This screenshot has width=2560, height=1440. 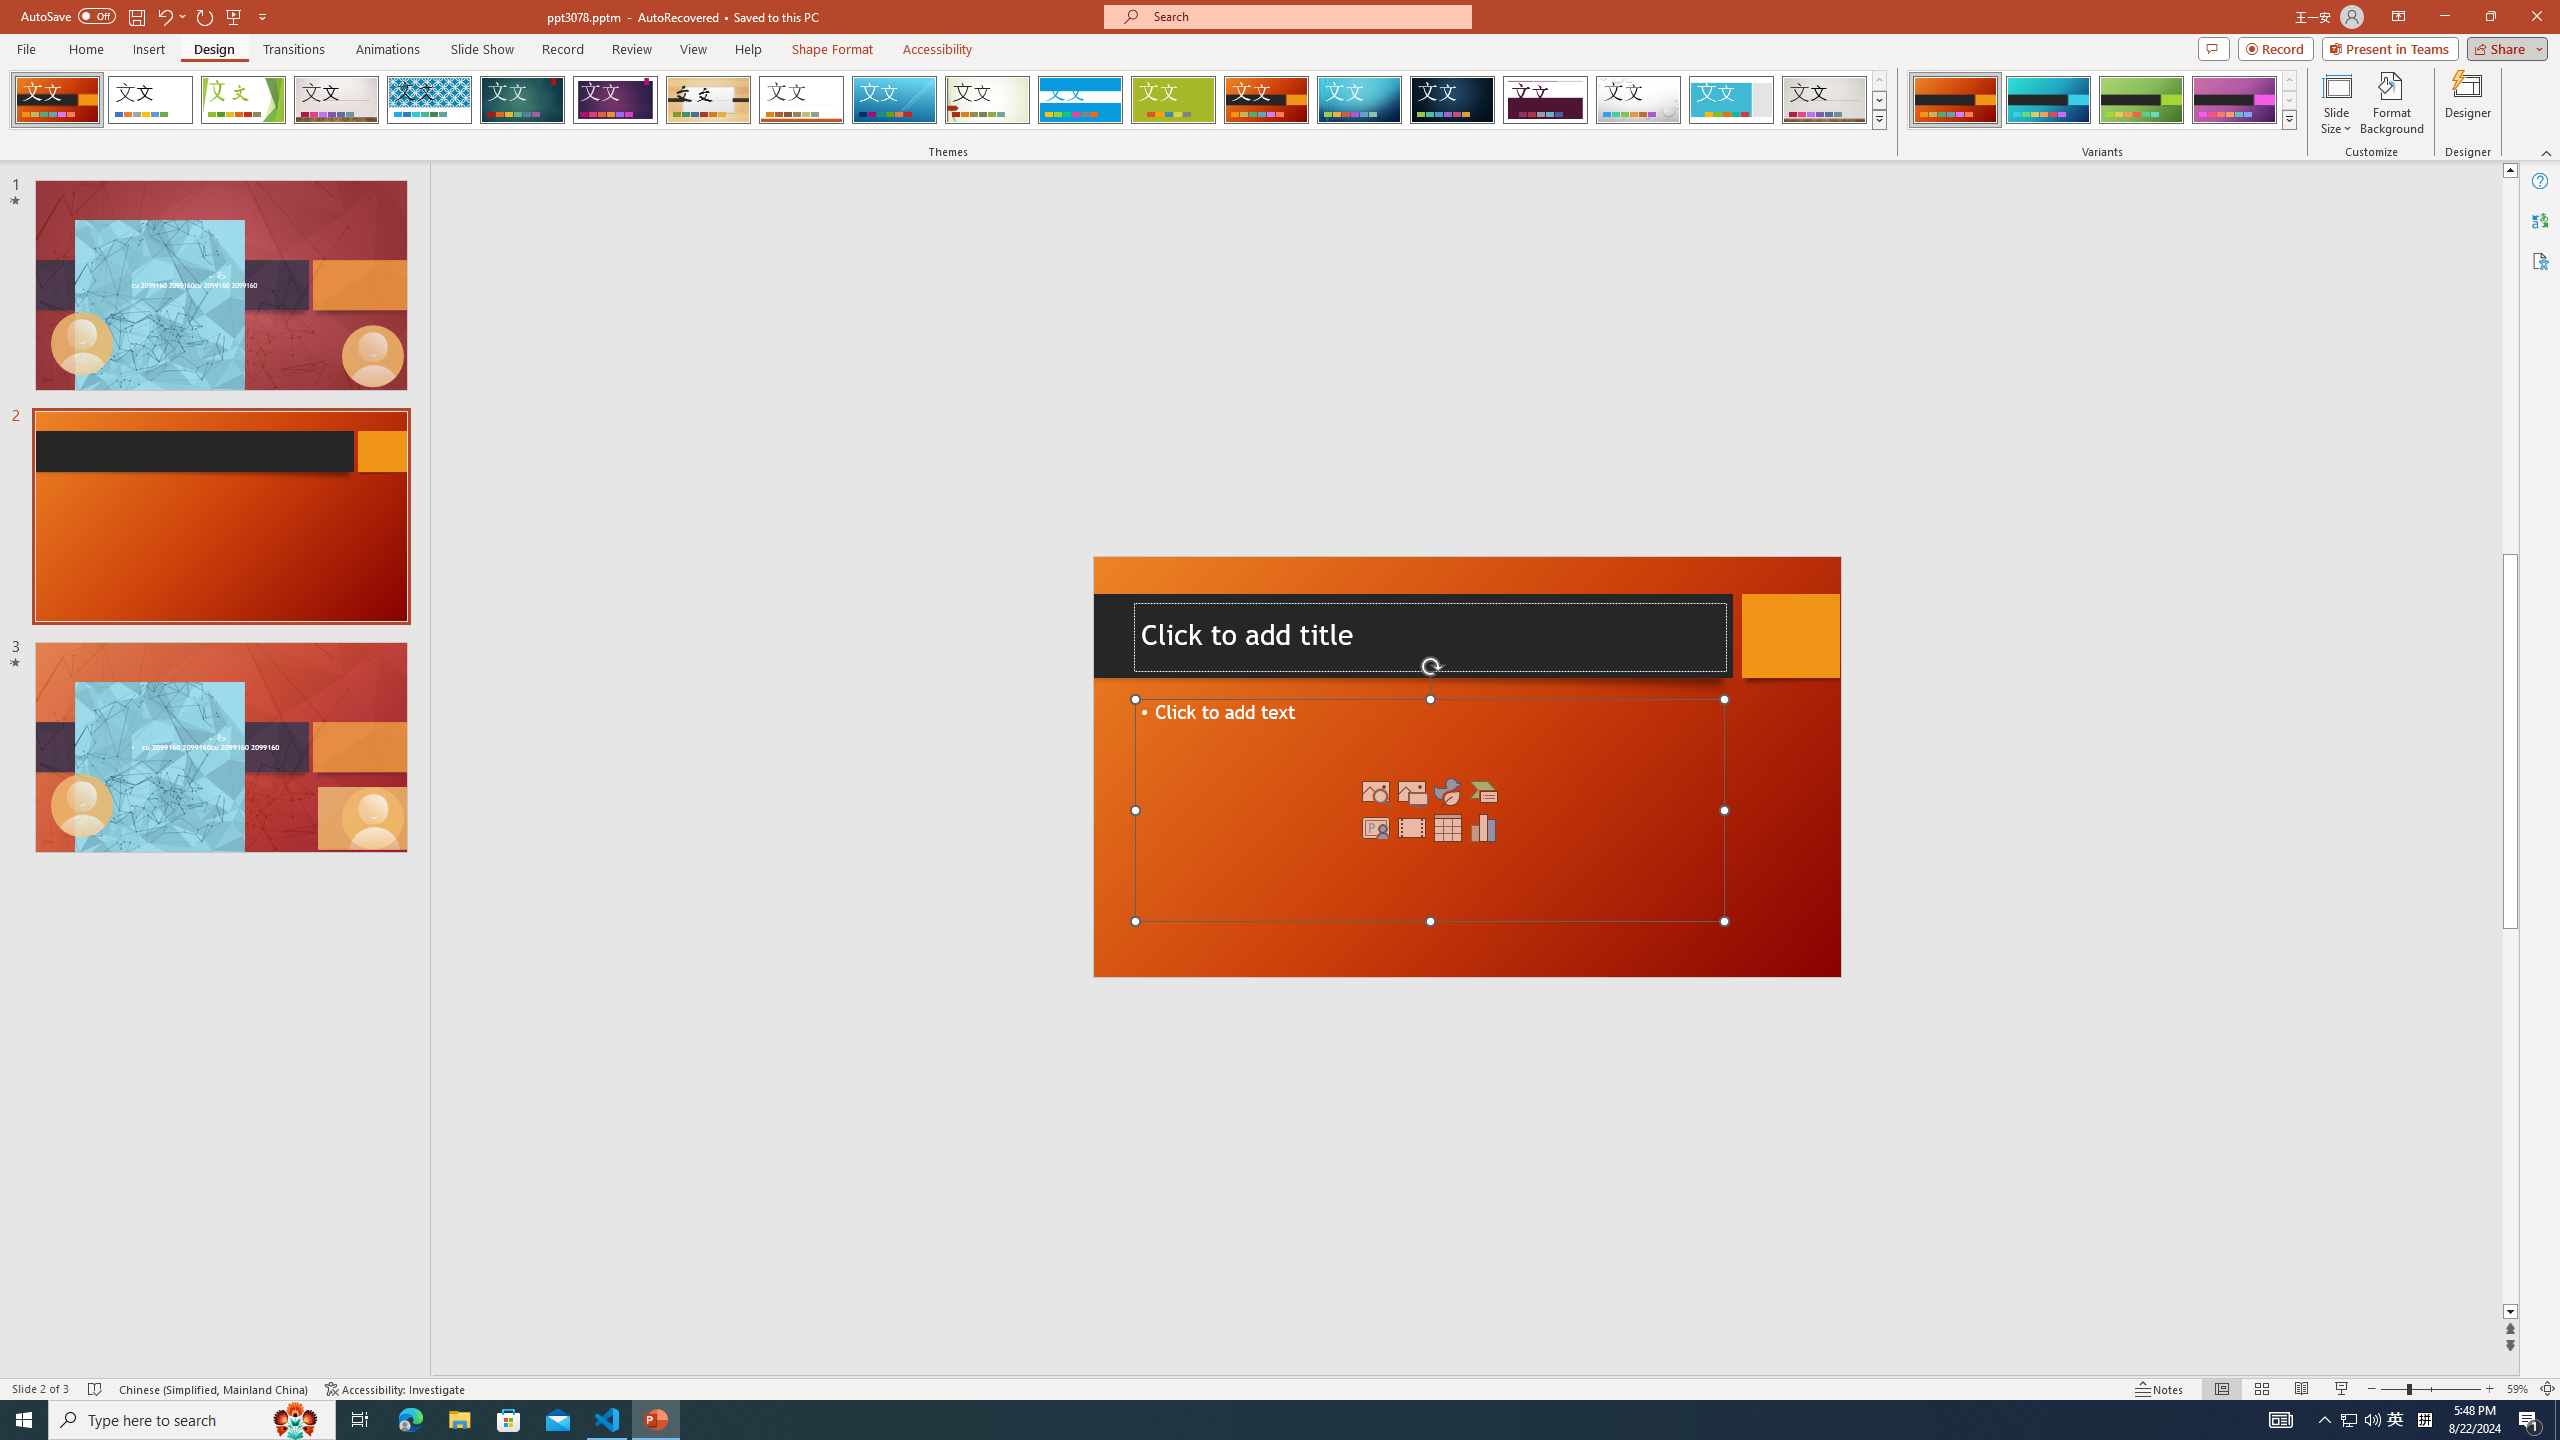 I want to click on Insert Table, so click(x=1448, y=828).